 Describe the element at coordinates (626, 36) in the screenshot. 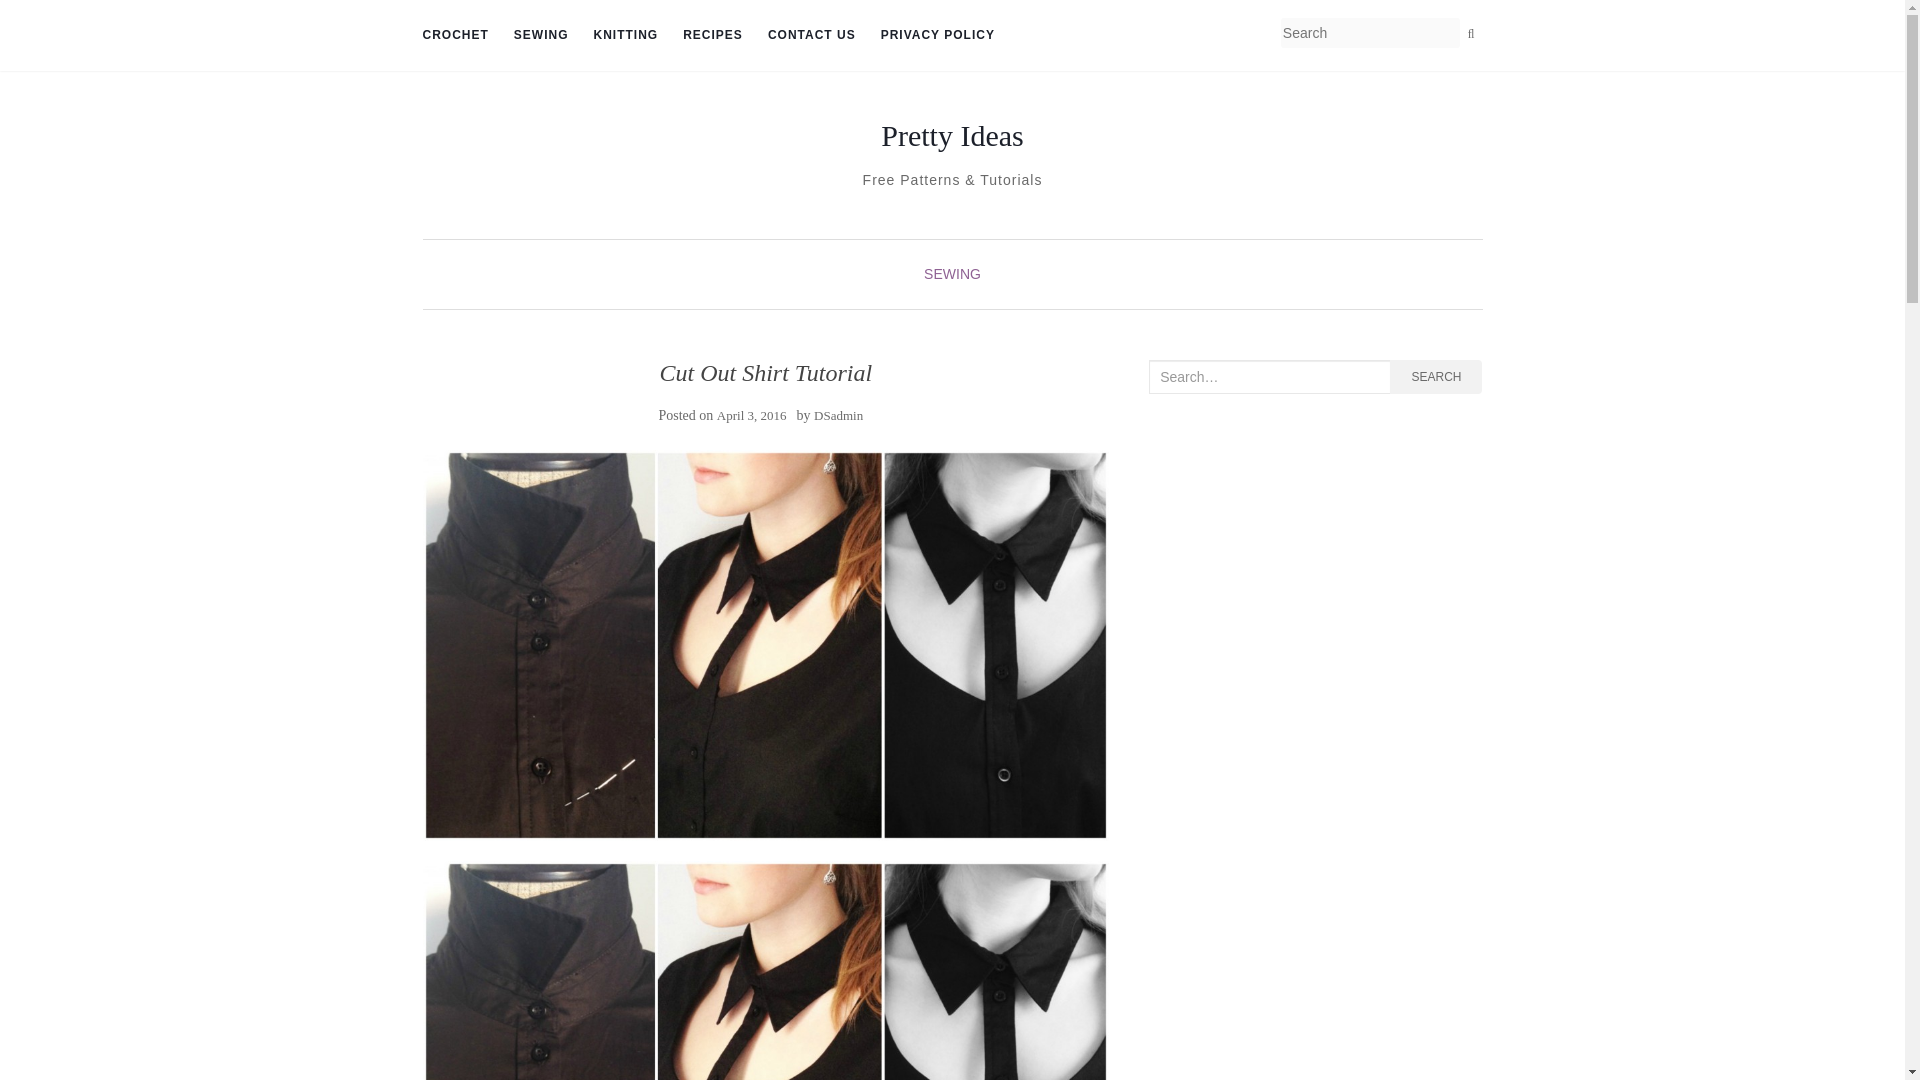

I see `Knitting` at that location.